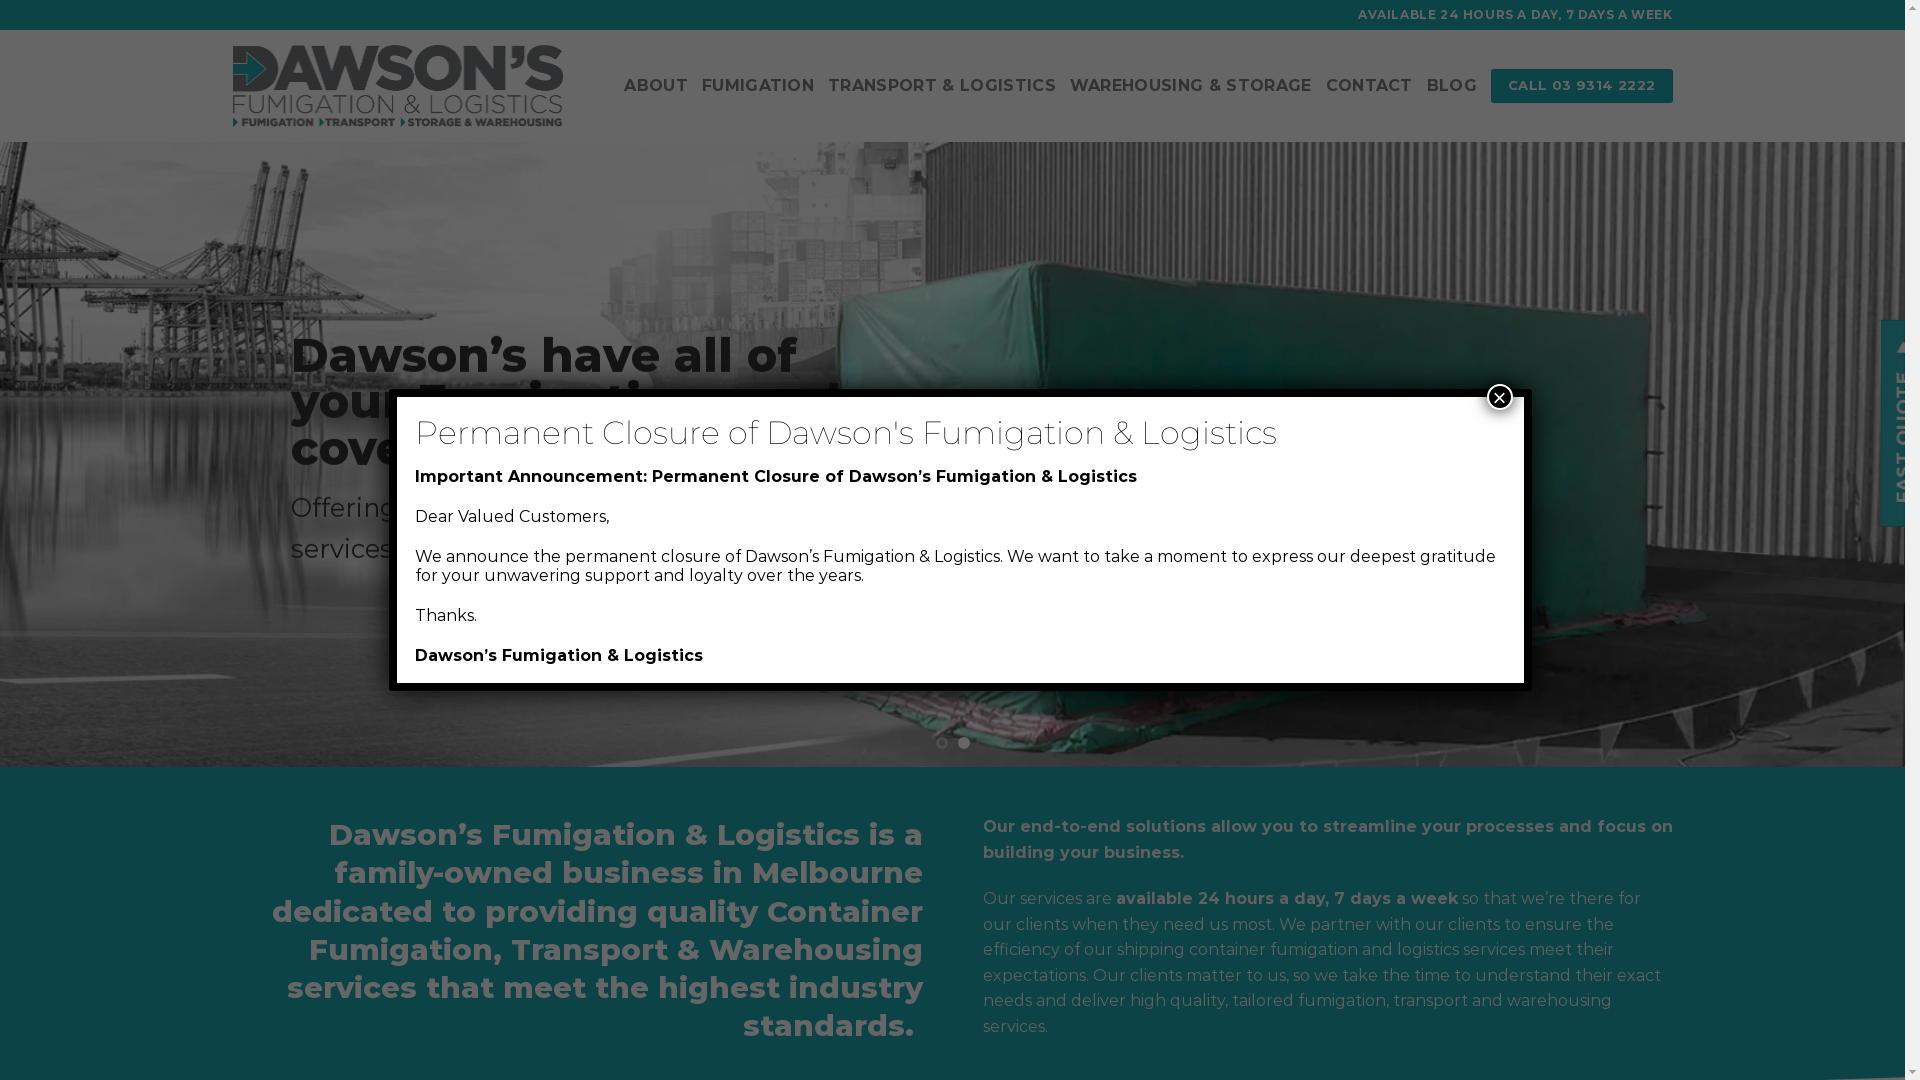 Image resolution: width=1920 pixels, height=1080 pixels. Describe the element at coordinates (397, 86) in the screenshot. I see `Dawsons - Fumigation & Logistics` at that location.